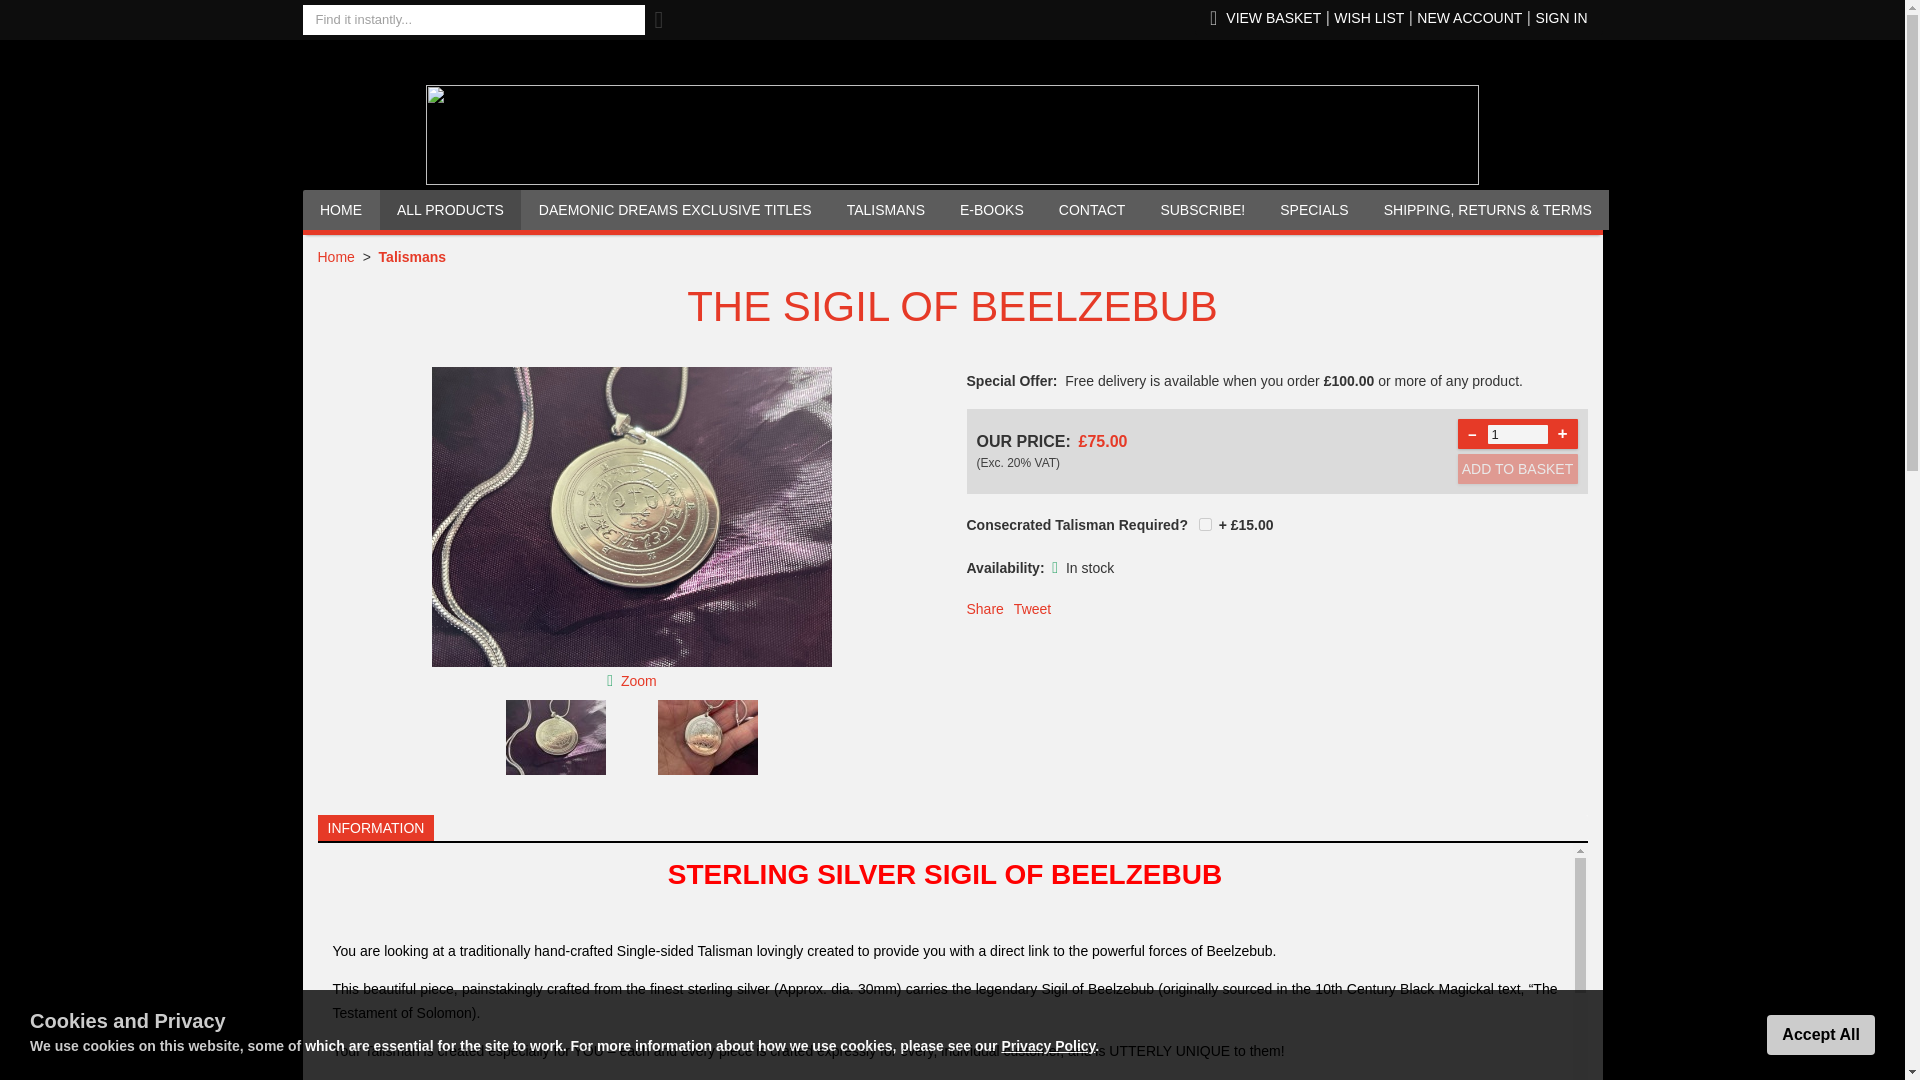 The image size is (1920, 1080). I want to click on The Sigil of Beelzebub, so click(632, 517).